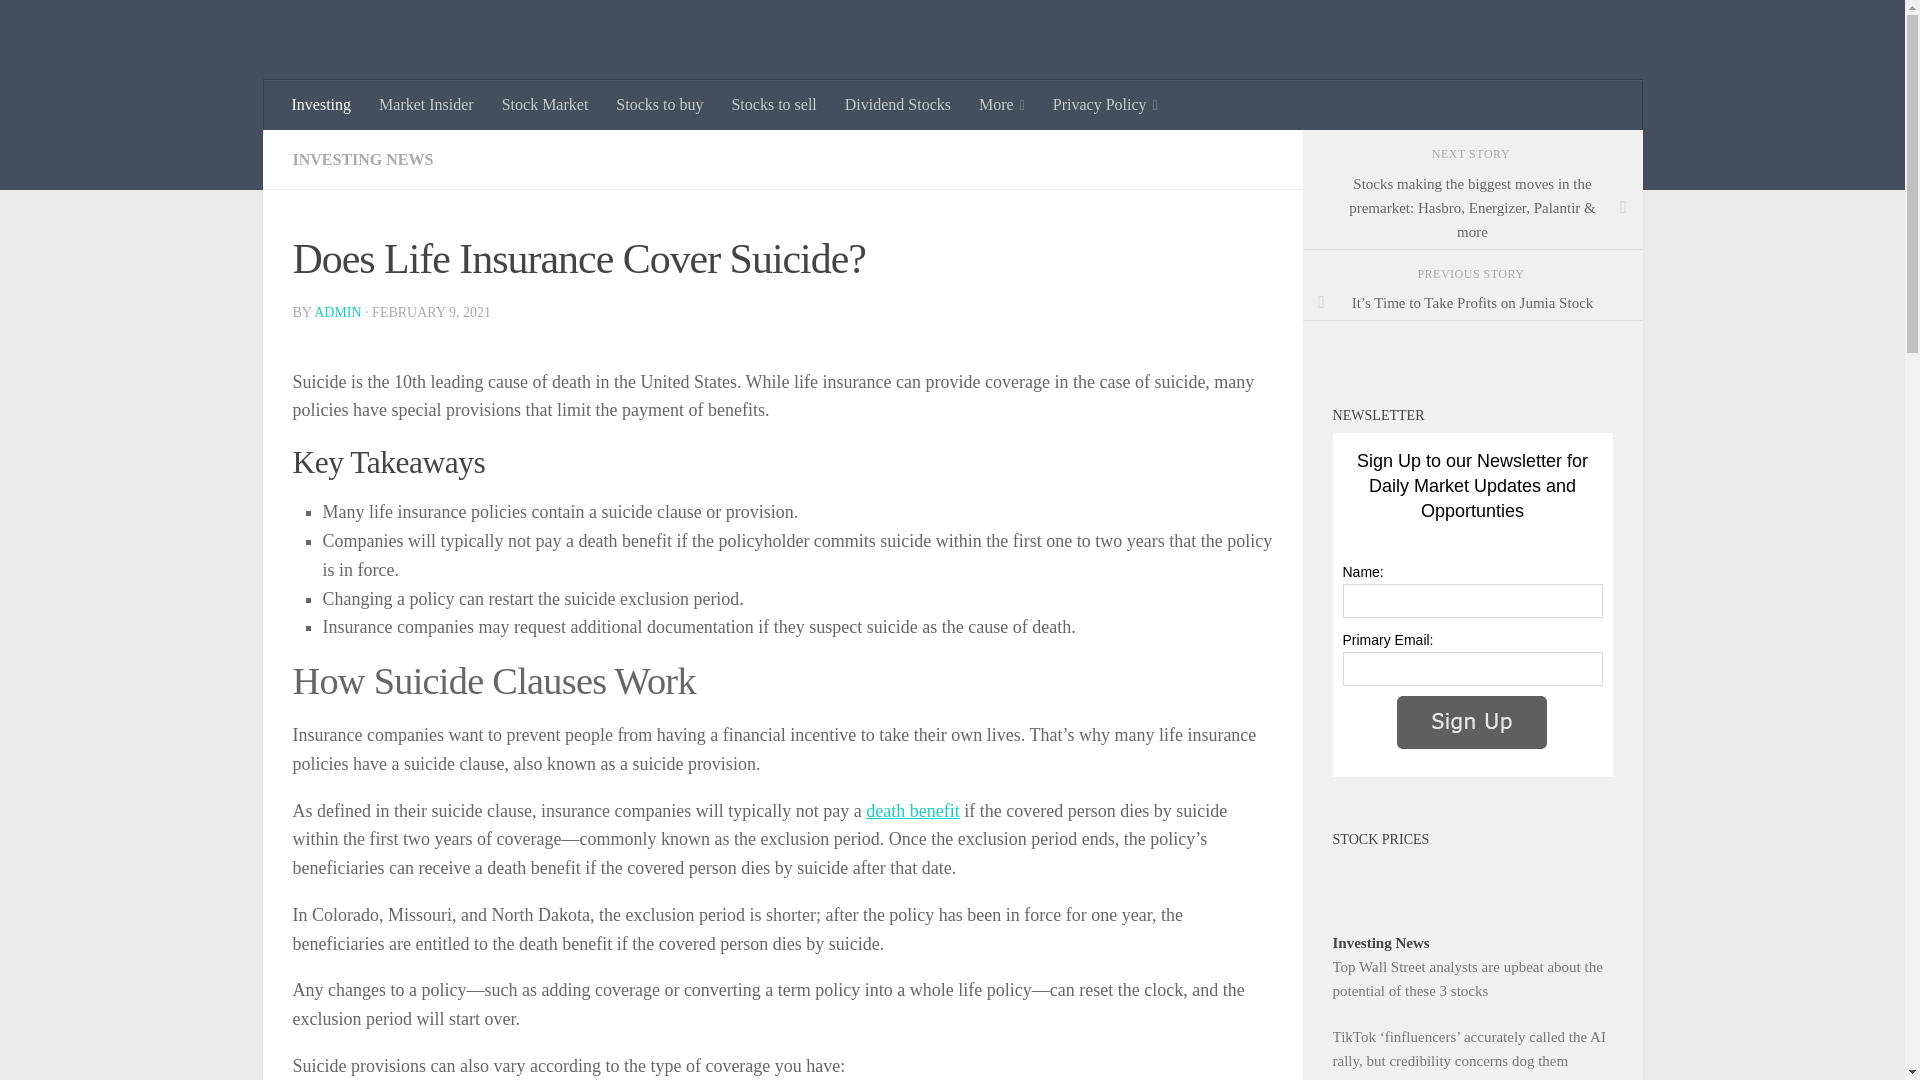  Describe the element at coordinates (78, 27) in the screenshot. I see `Skip to content` at that location.